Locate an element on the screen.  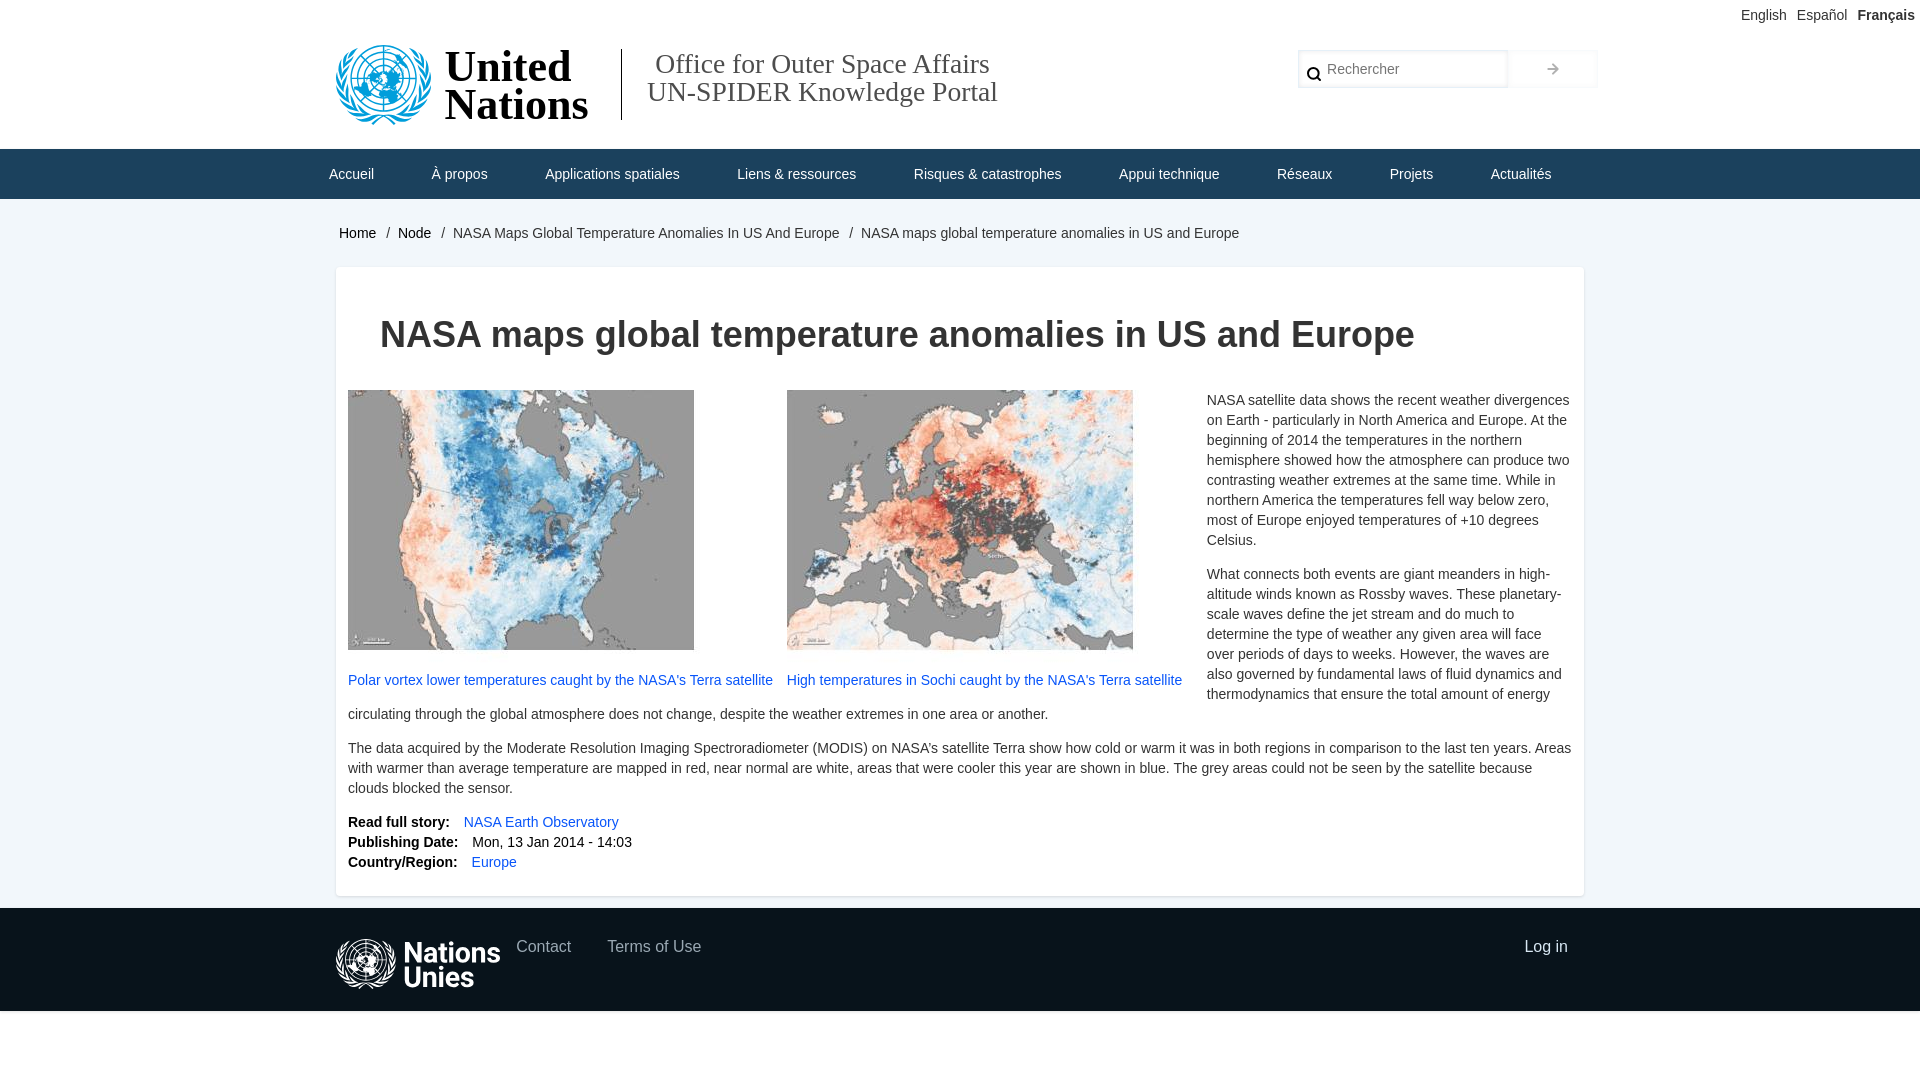
. is located at coordinates (1552, 68).